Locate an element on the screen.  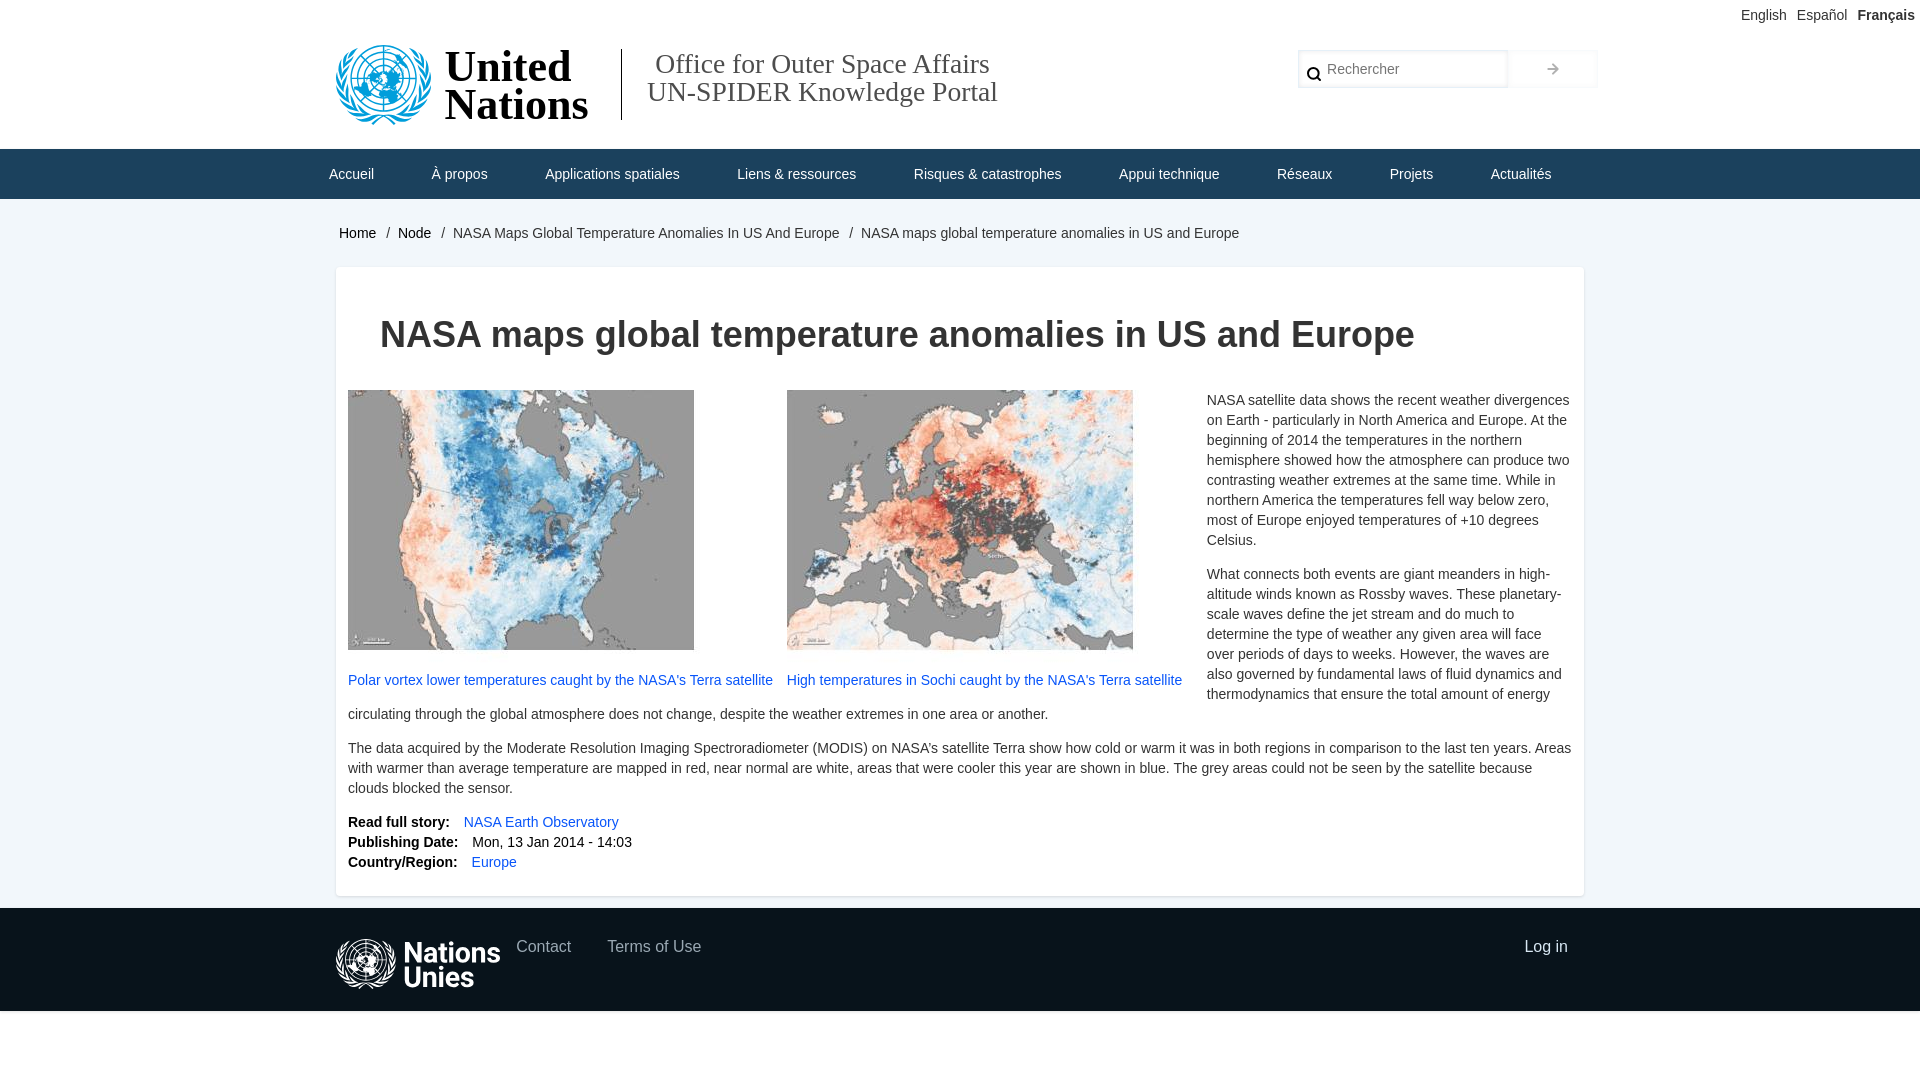
. is located at coordinates (1552, 68).